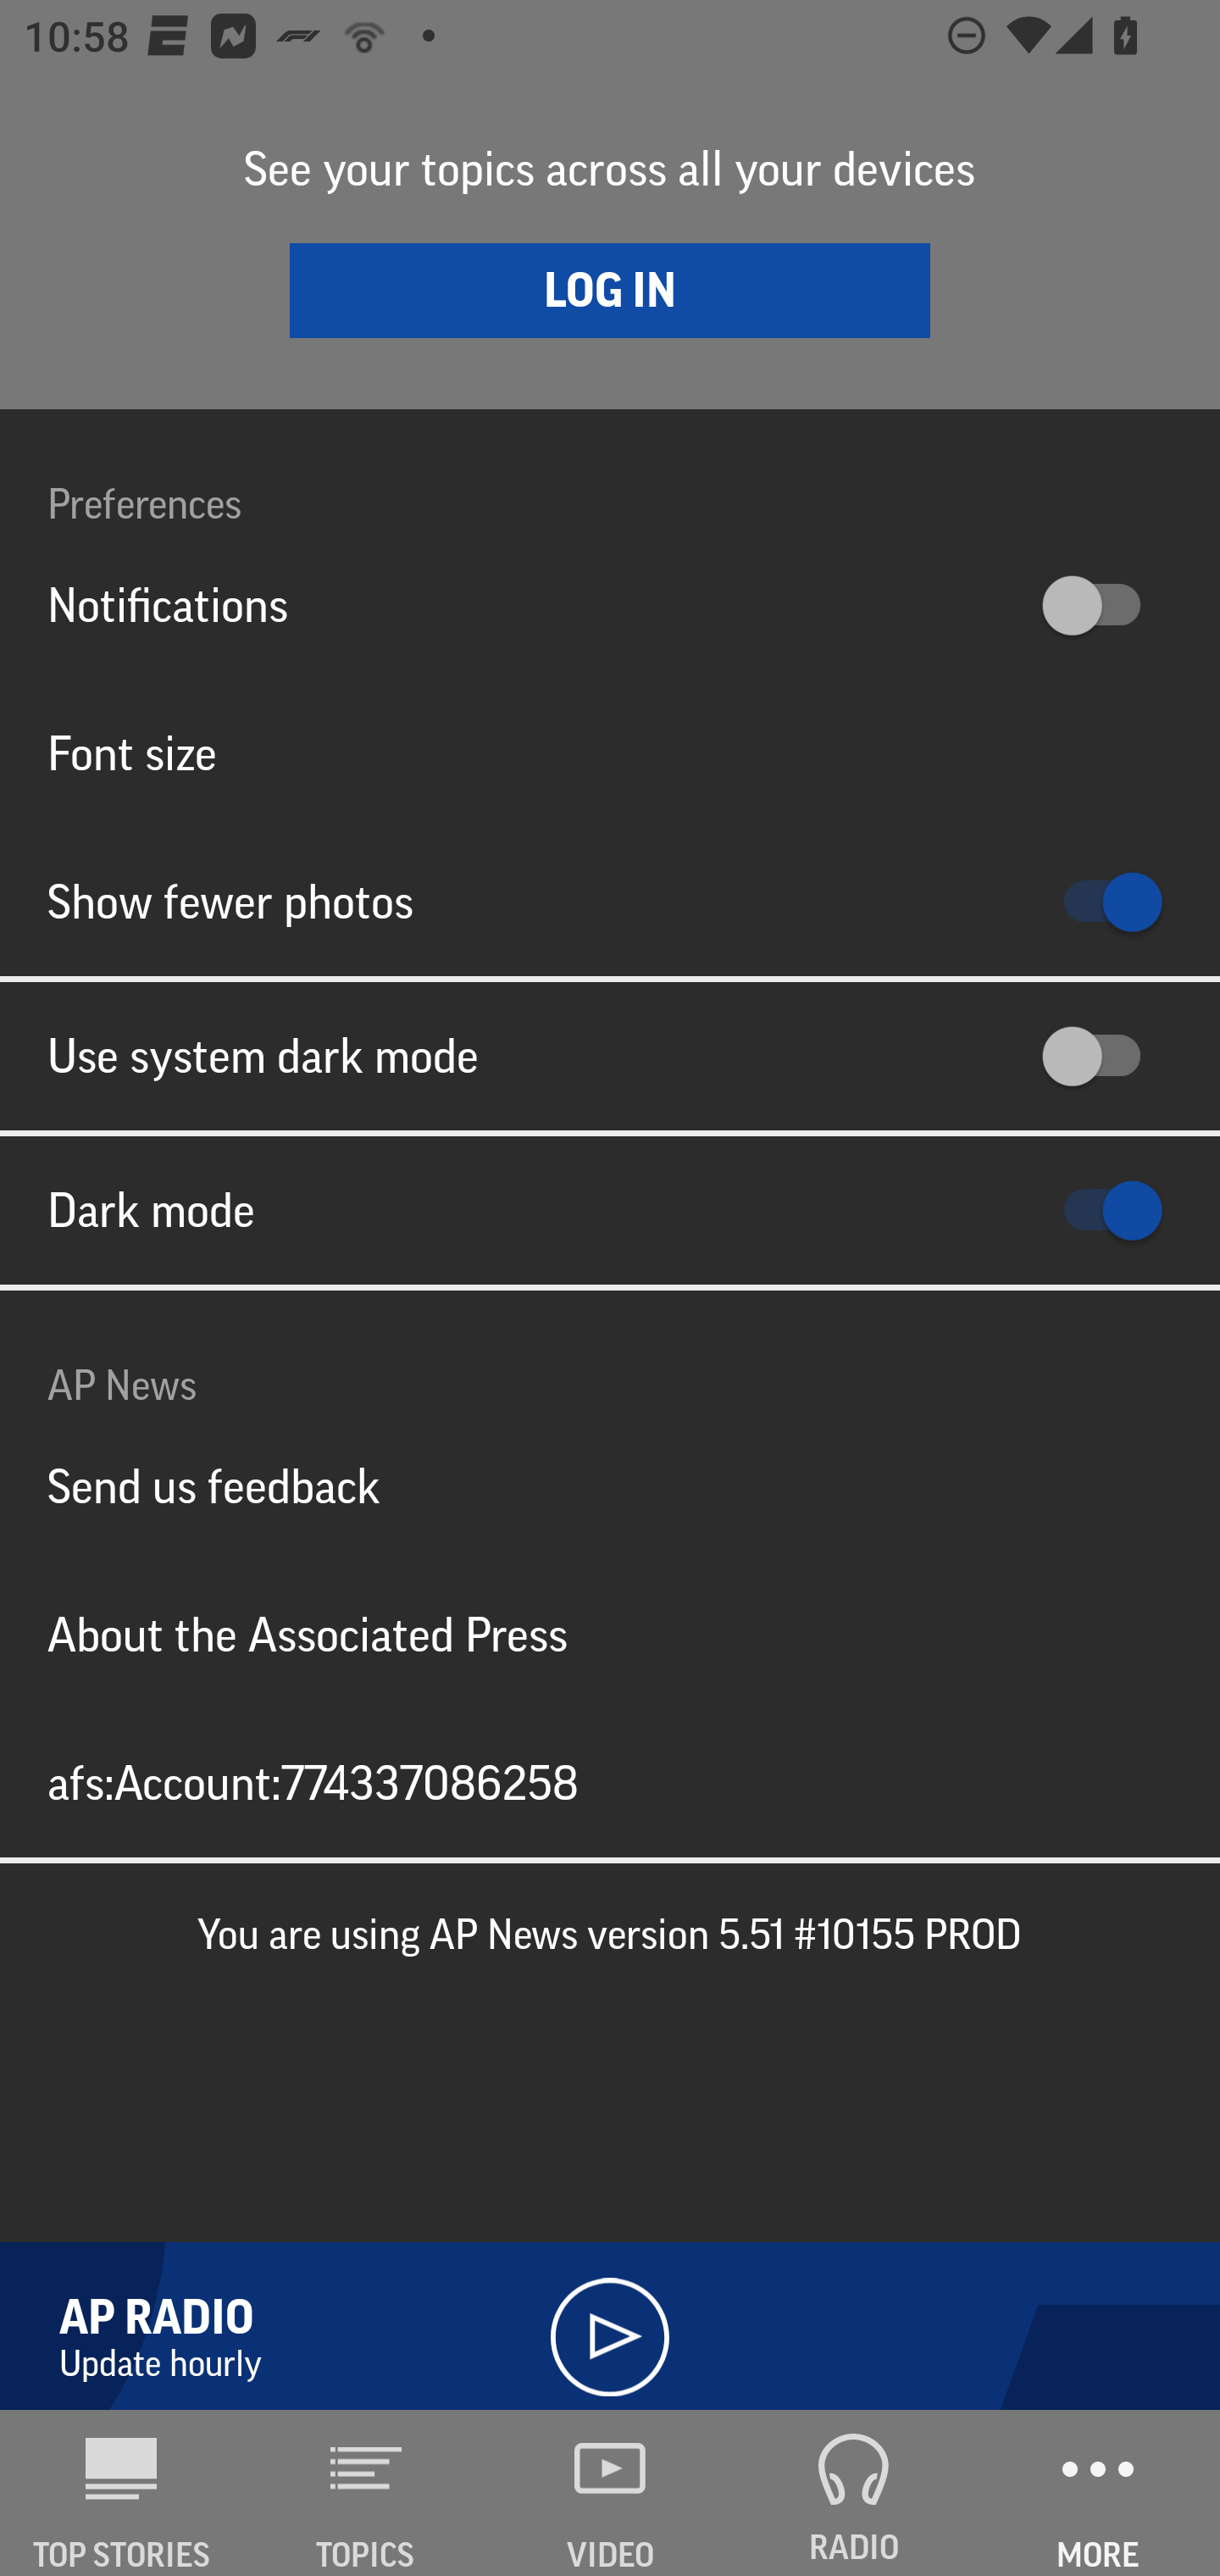 The image size is (1220, 2576). Describe the element at coordinates (122, 2493) in the screenshot. I see `AP News TOP STORIES` at that location.